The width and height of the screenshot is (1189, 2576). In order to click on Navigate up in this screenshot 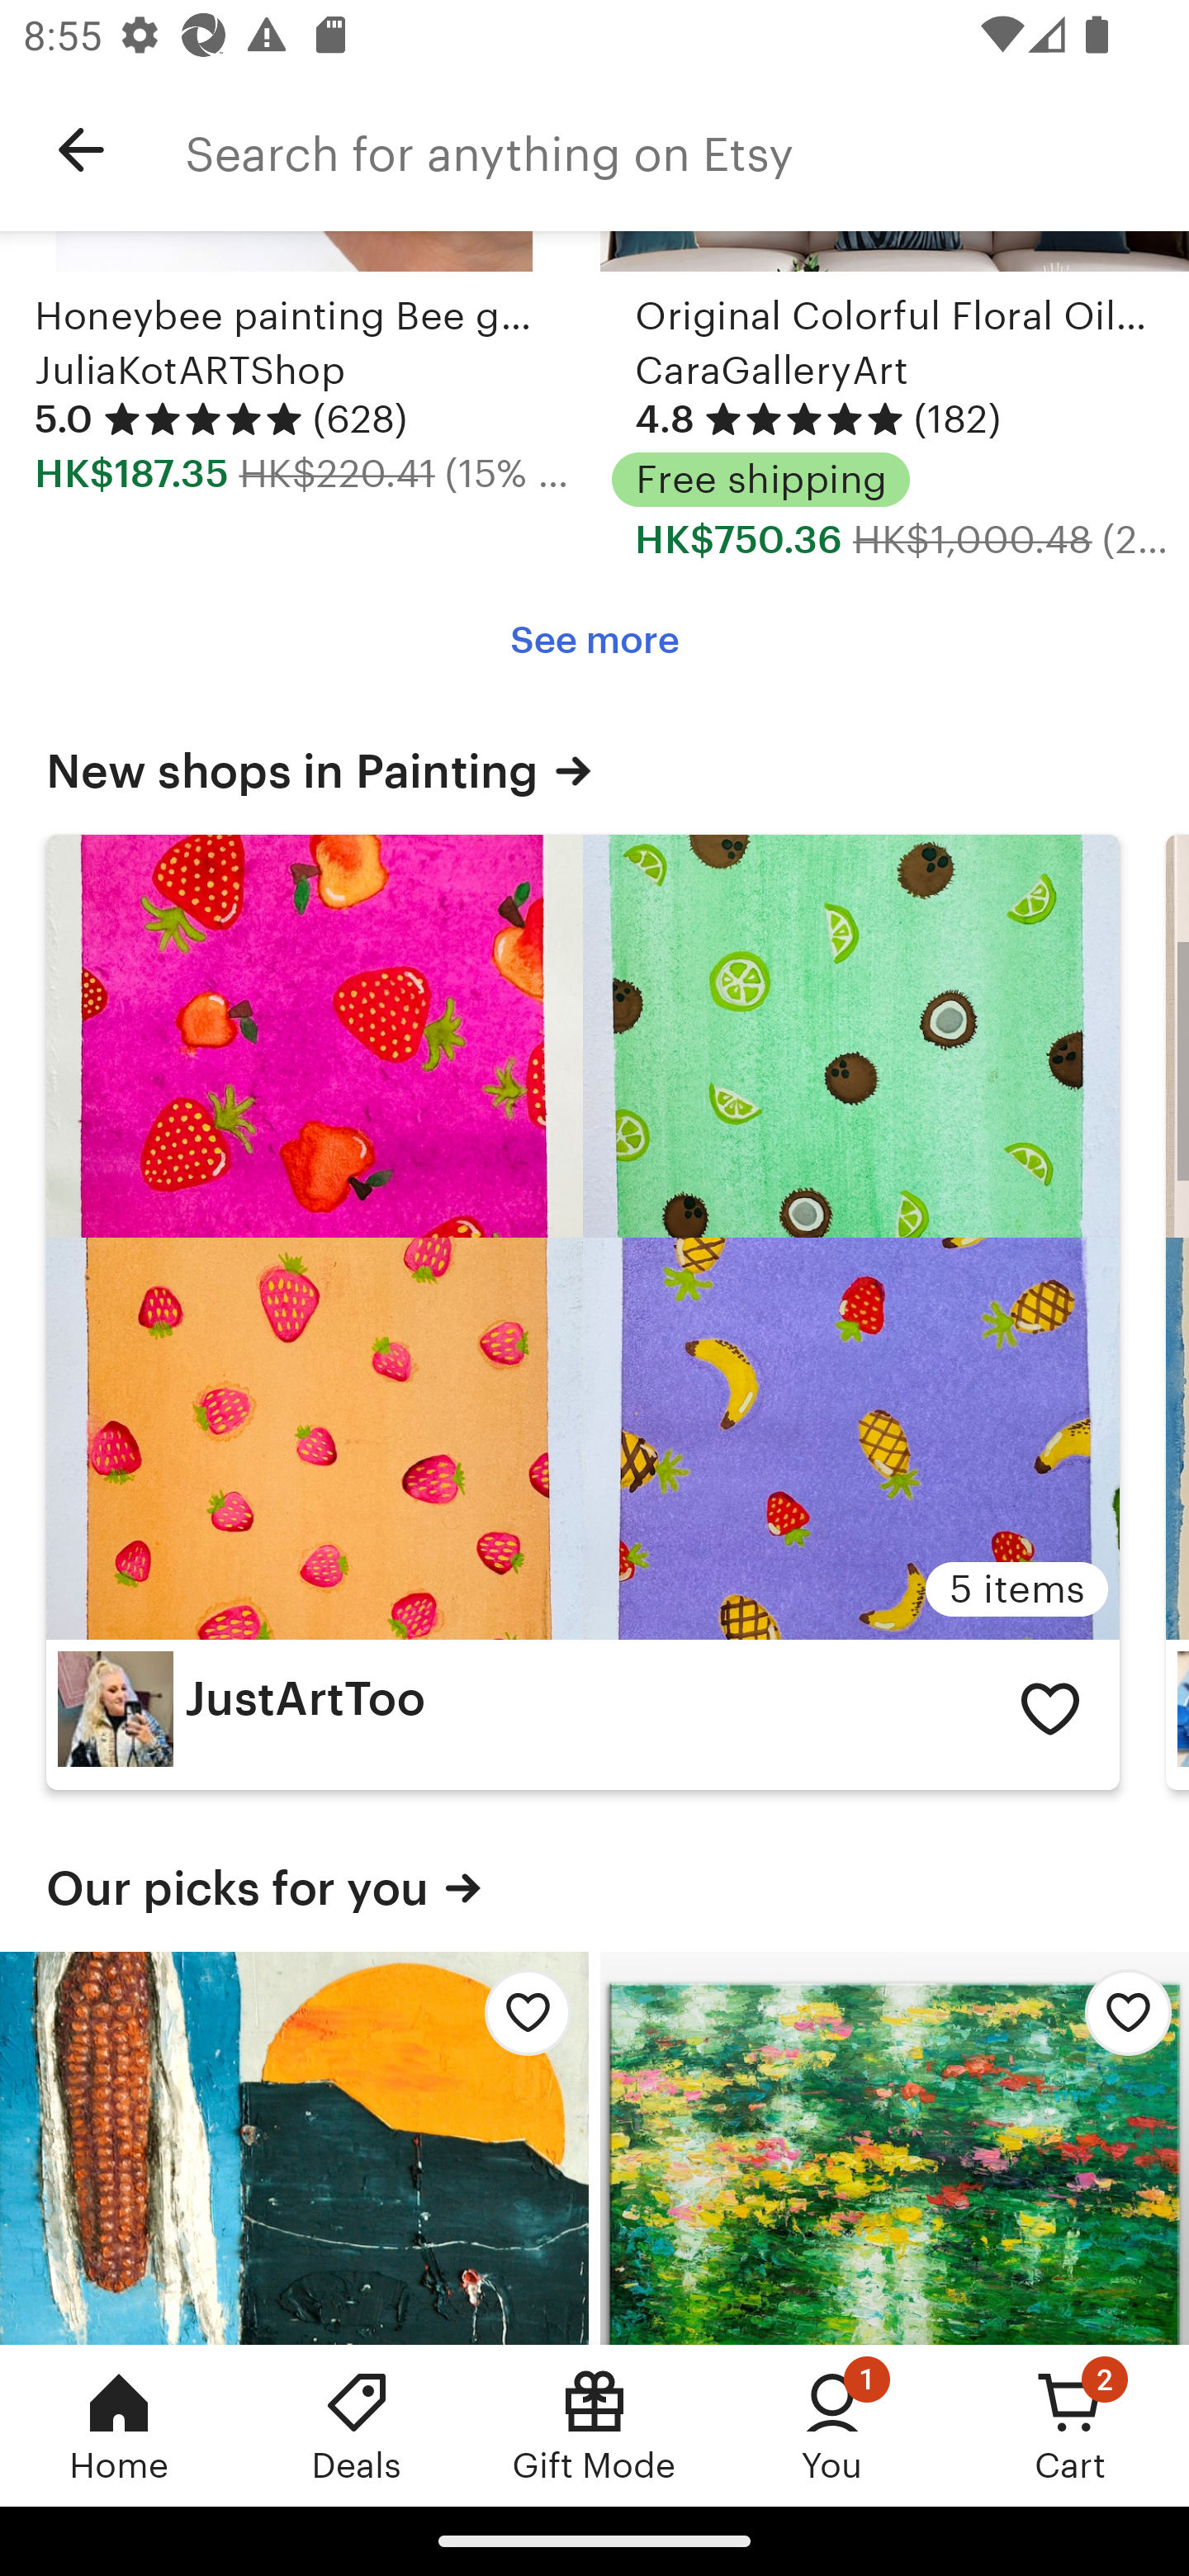, I will do `click(81, 150)`.